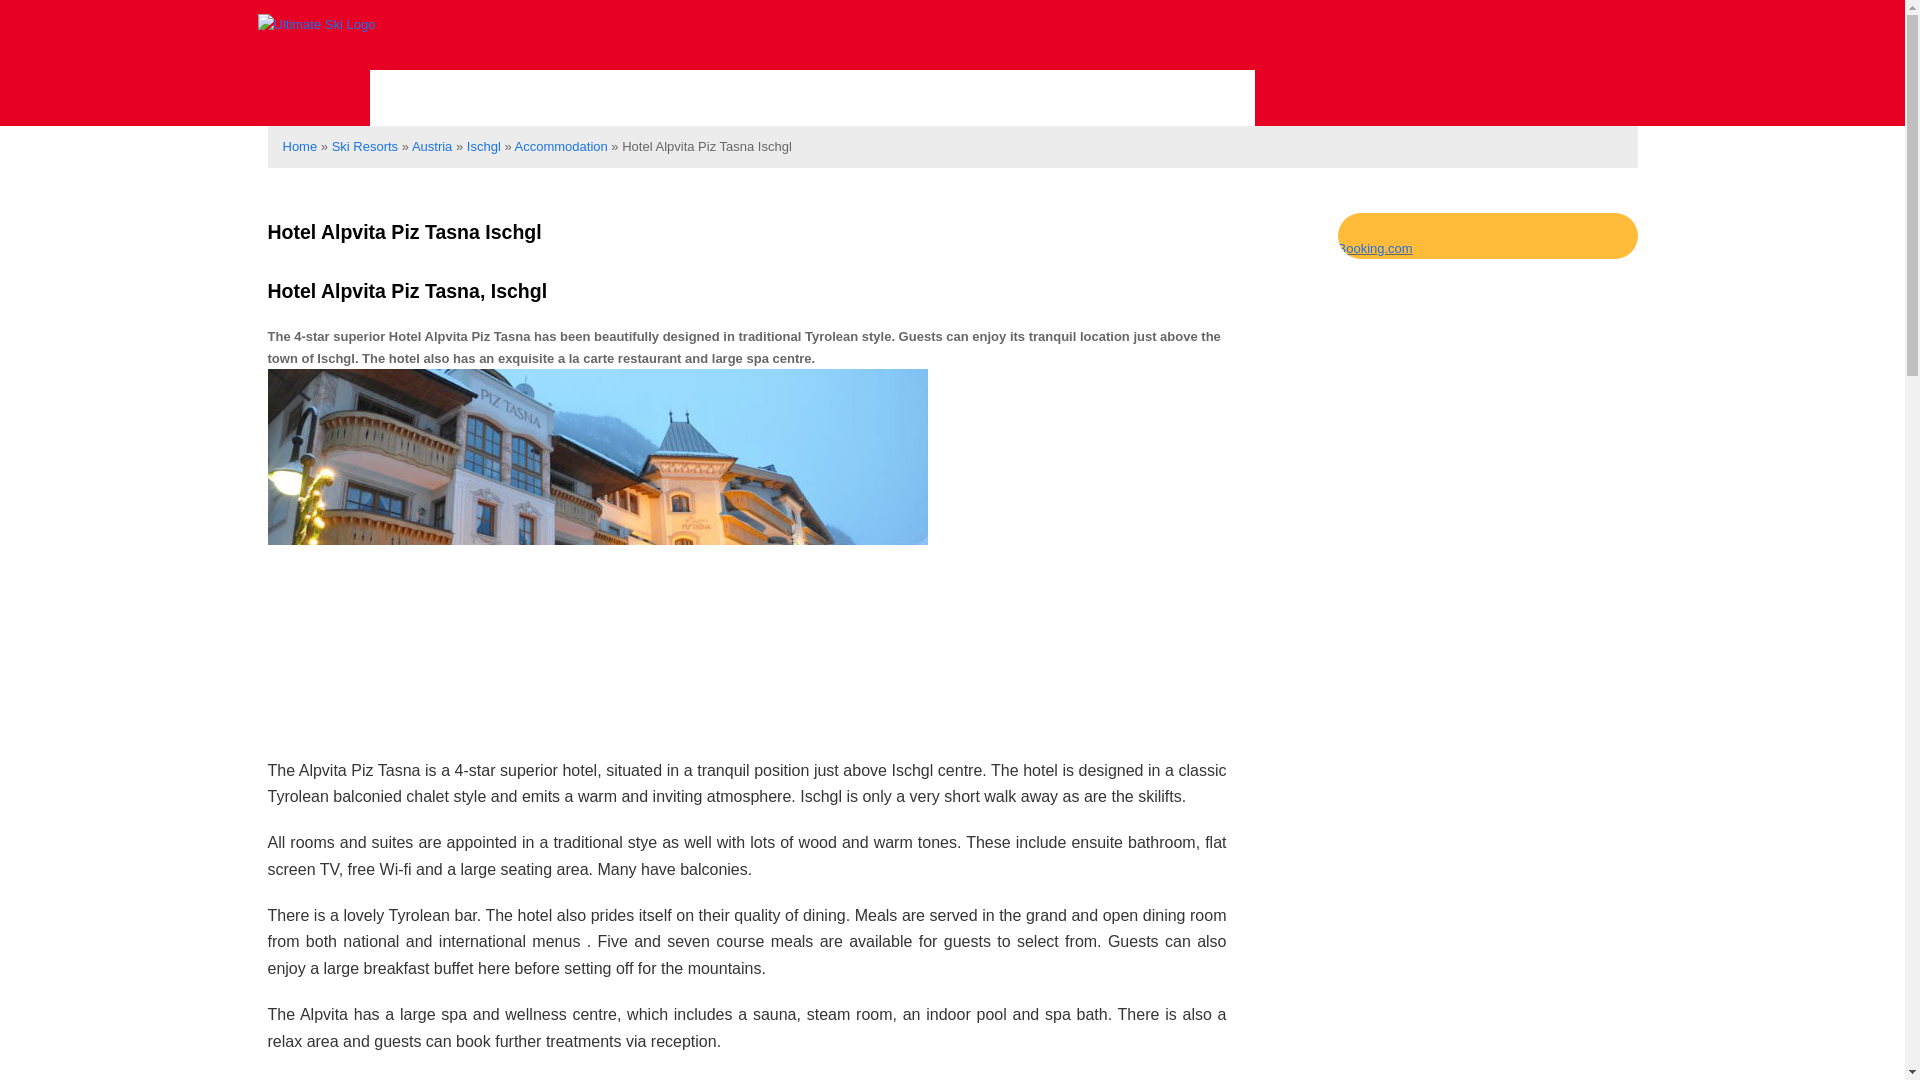 The image size is (1920, 1080). Describe the element at coordinates (561, 146) in the screenshot. I see `Accommodation` at that location.